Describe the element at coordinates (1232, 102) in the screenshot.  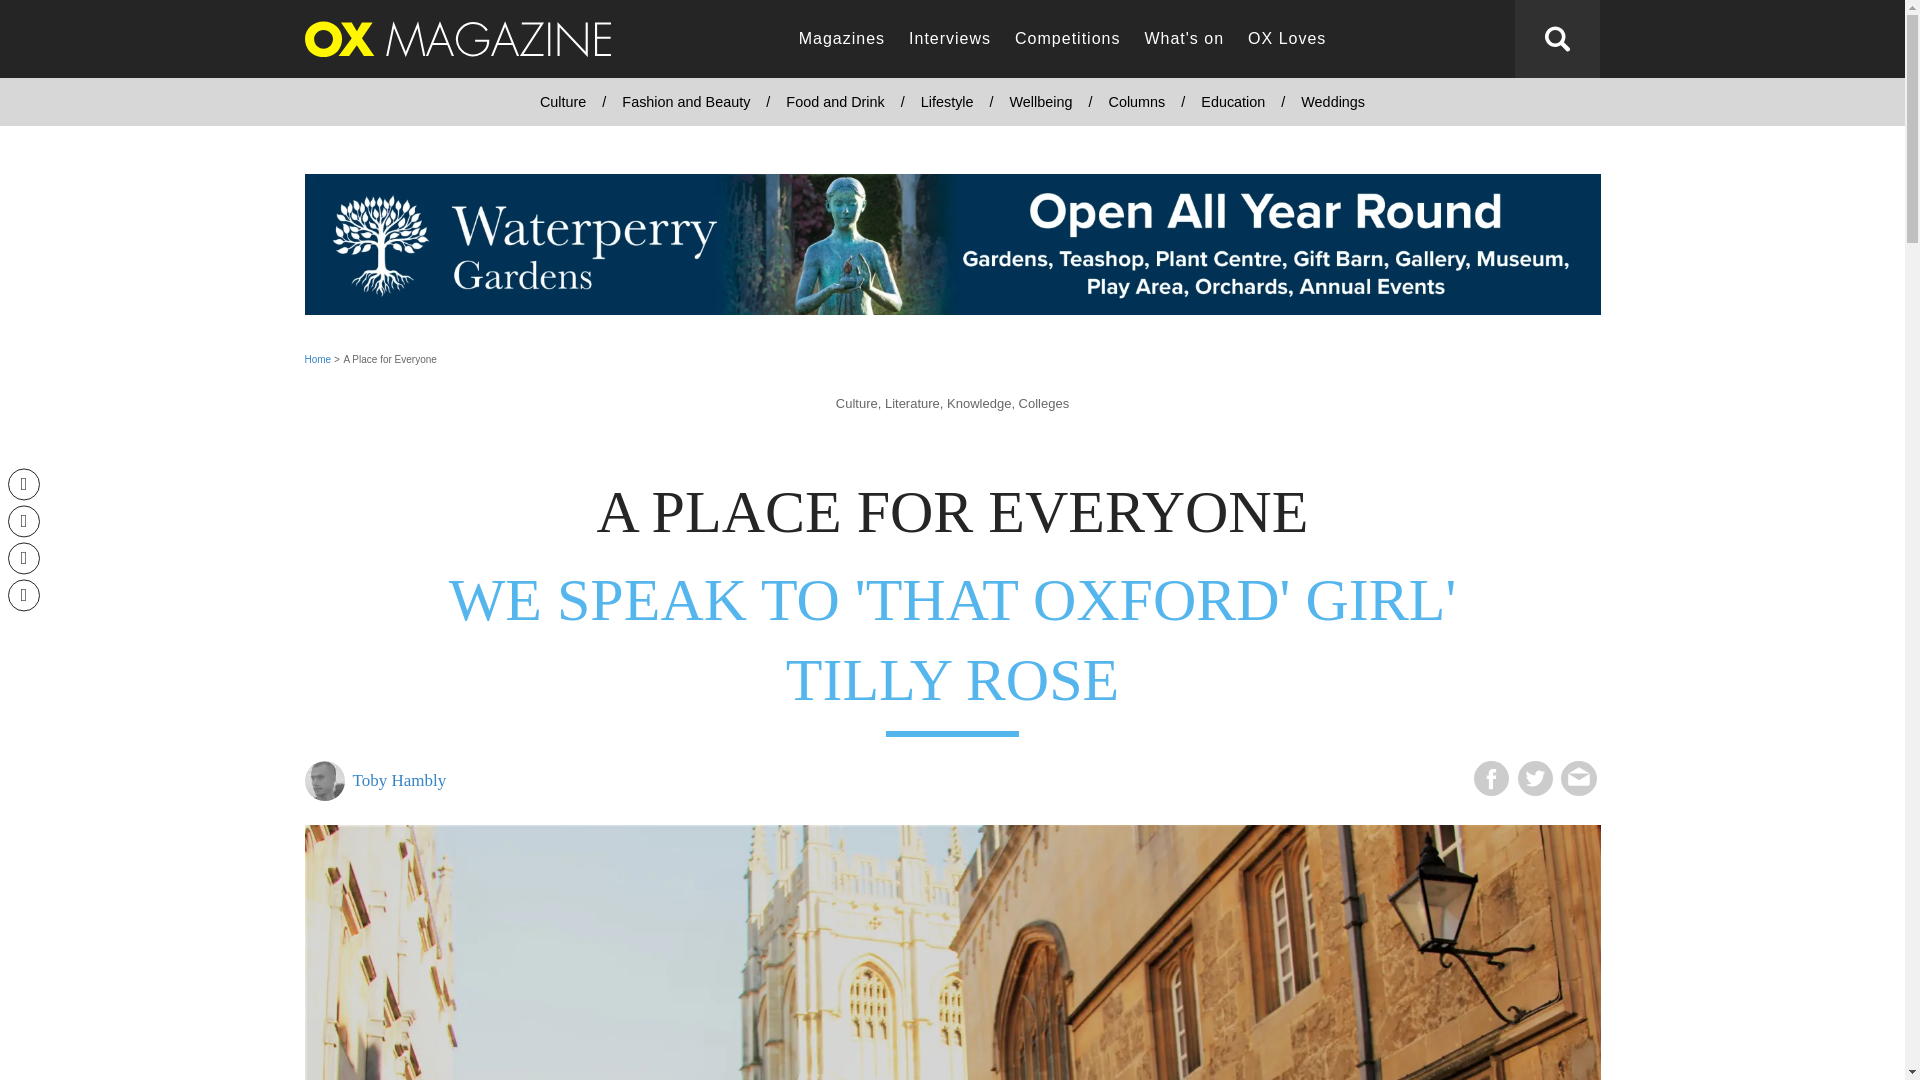
I see `Education` at that location.